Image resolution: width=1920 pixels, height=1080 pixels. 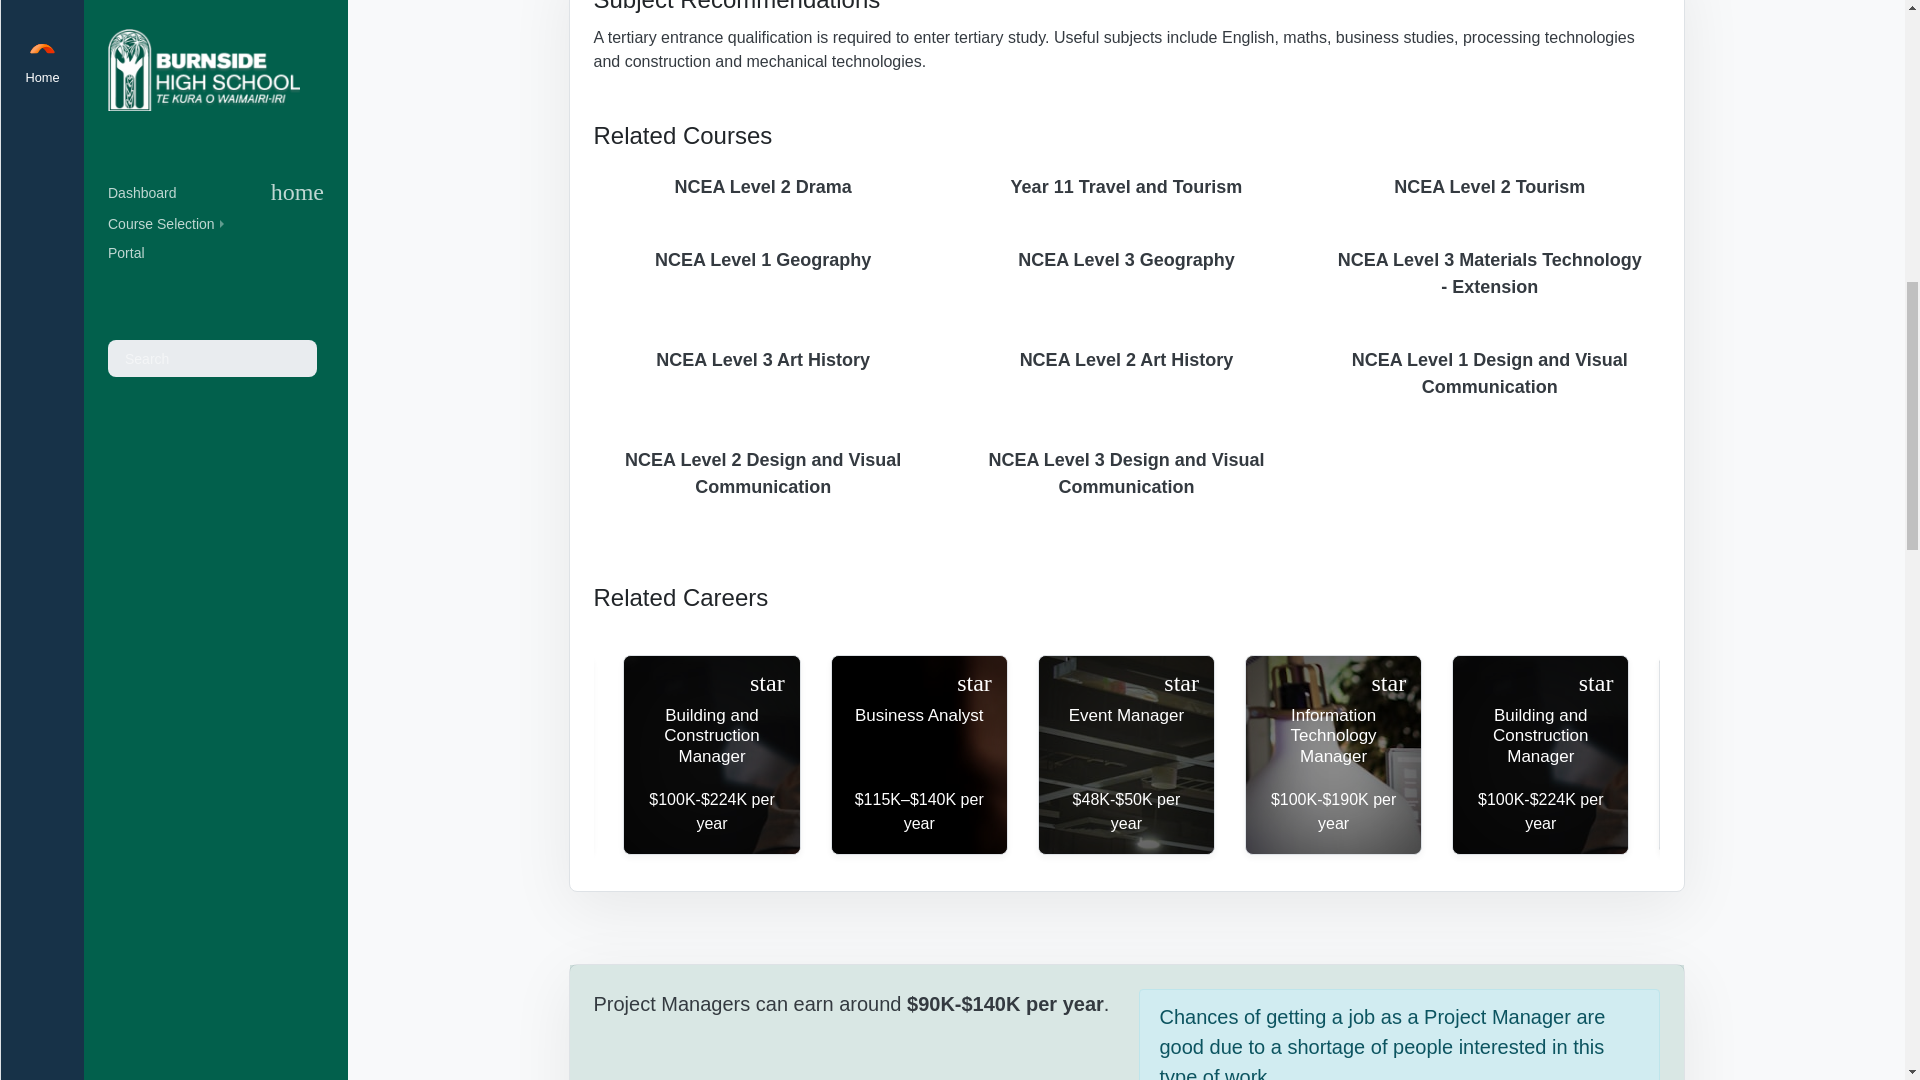 What do you see at coordinates (1126, 187) in the screenshot?
I see `Year 11 Travel and Tourism` at bounding box center [1126, 187].